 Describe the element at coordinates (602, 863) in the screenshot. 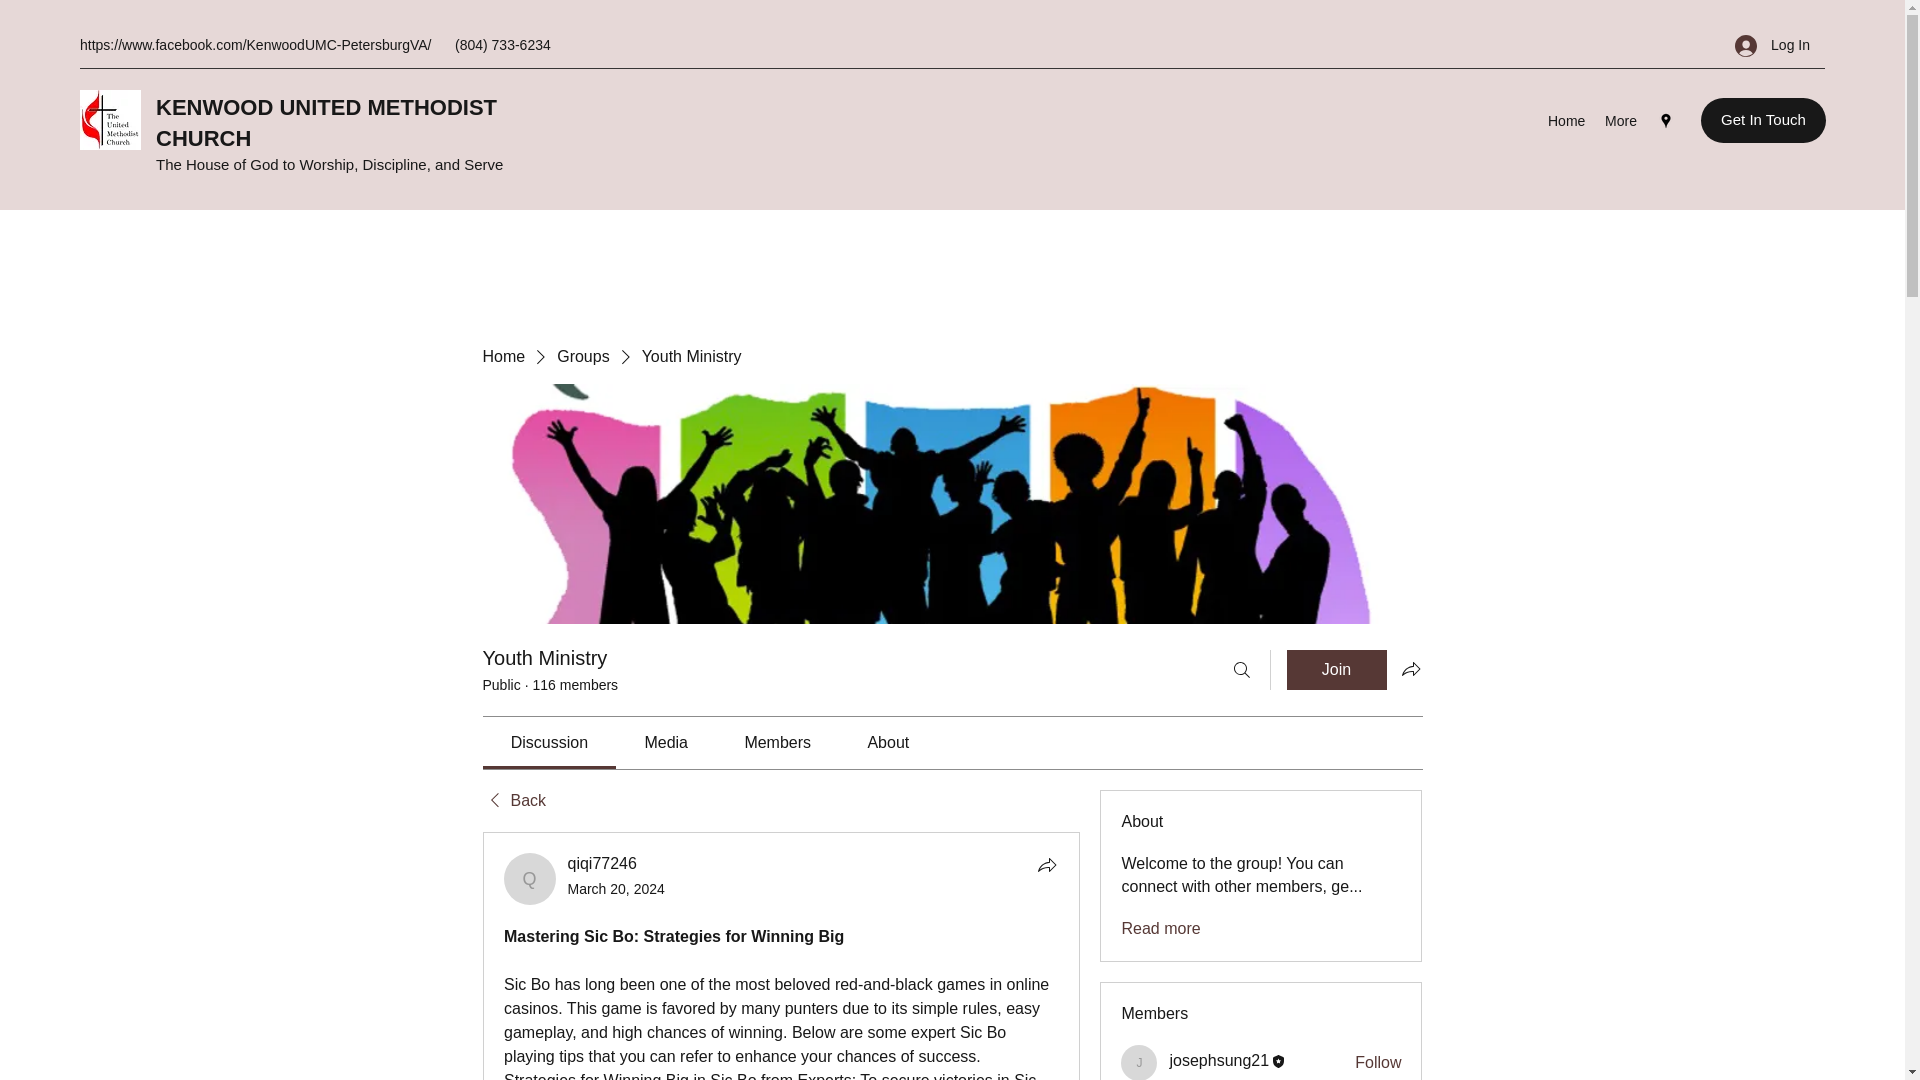

I see `qiqi77246` at that location.